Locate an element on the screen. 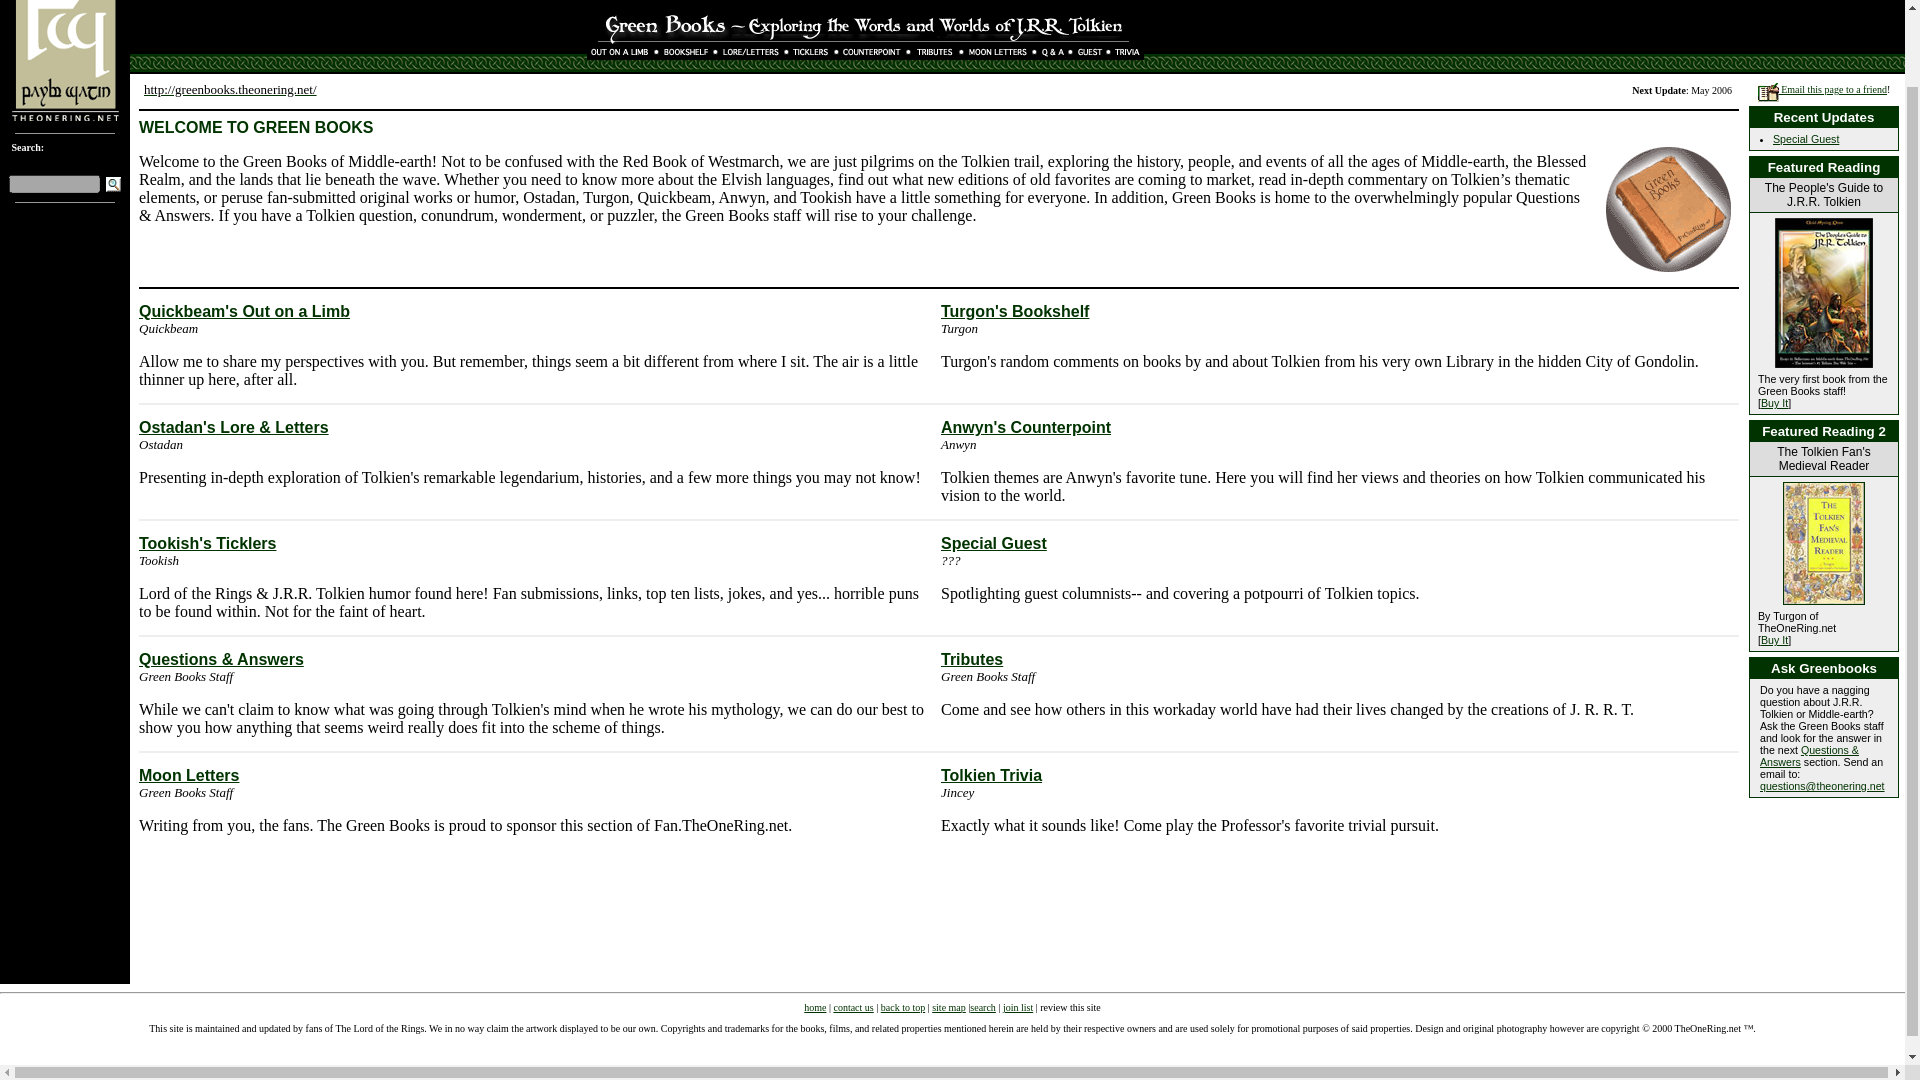 The width and height of the screenshot is (1920, 1080). Tributes is located at coordinates (971, 660).